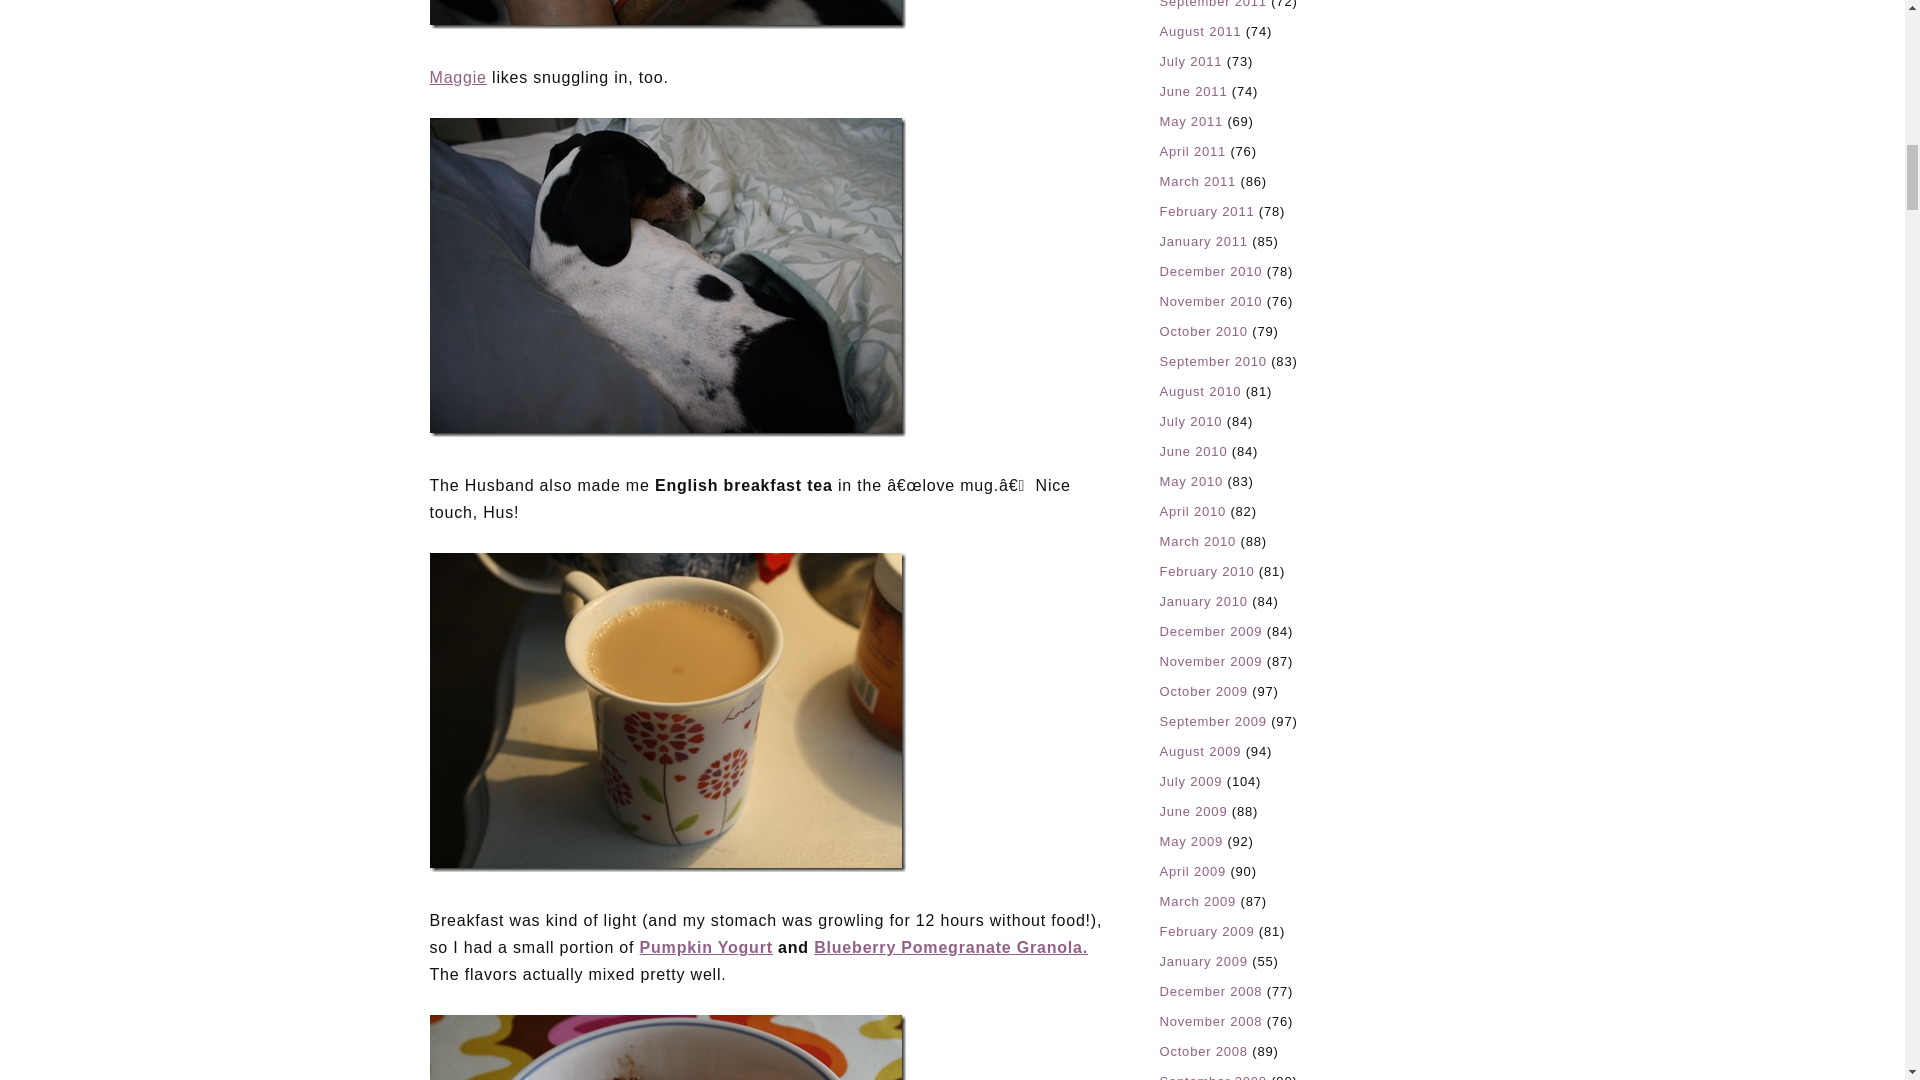 The height and width of the screenshot is (1080, 1920). Describe the element at coordinates (458, 78) in the screenshot. I see `Maggie` at that location.